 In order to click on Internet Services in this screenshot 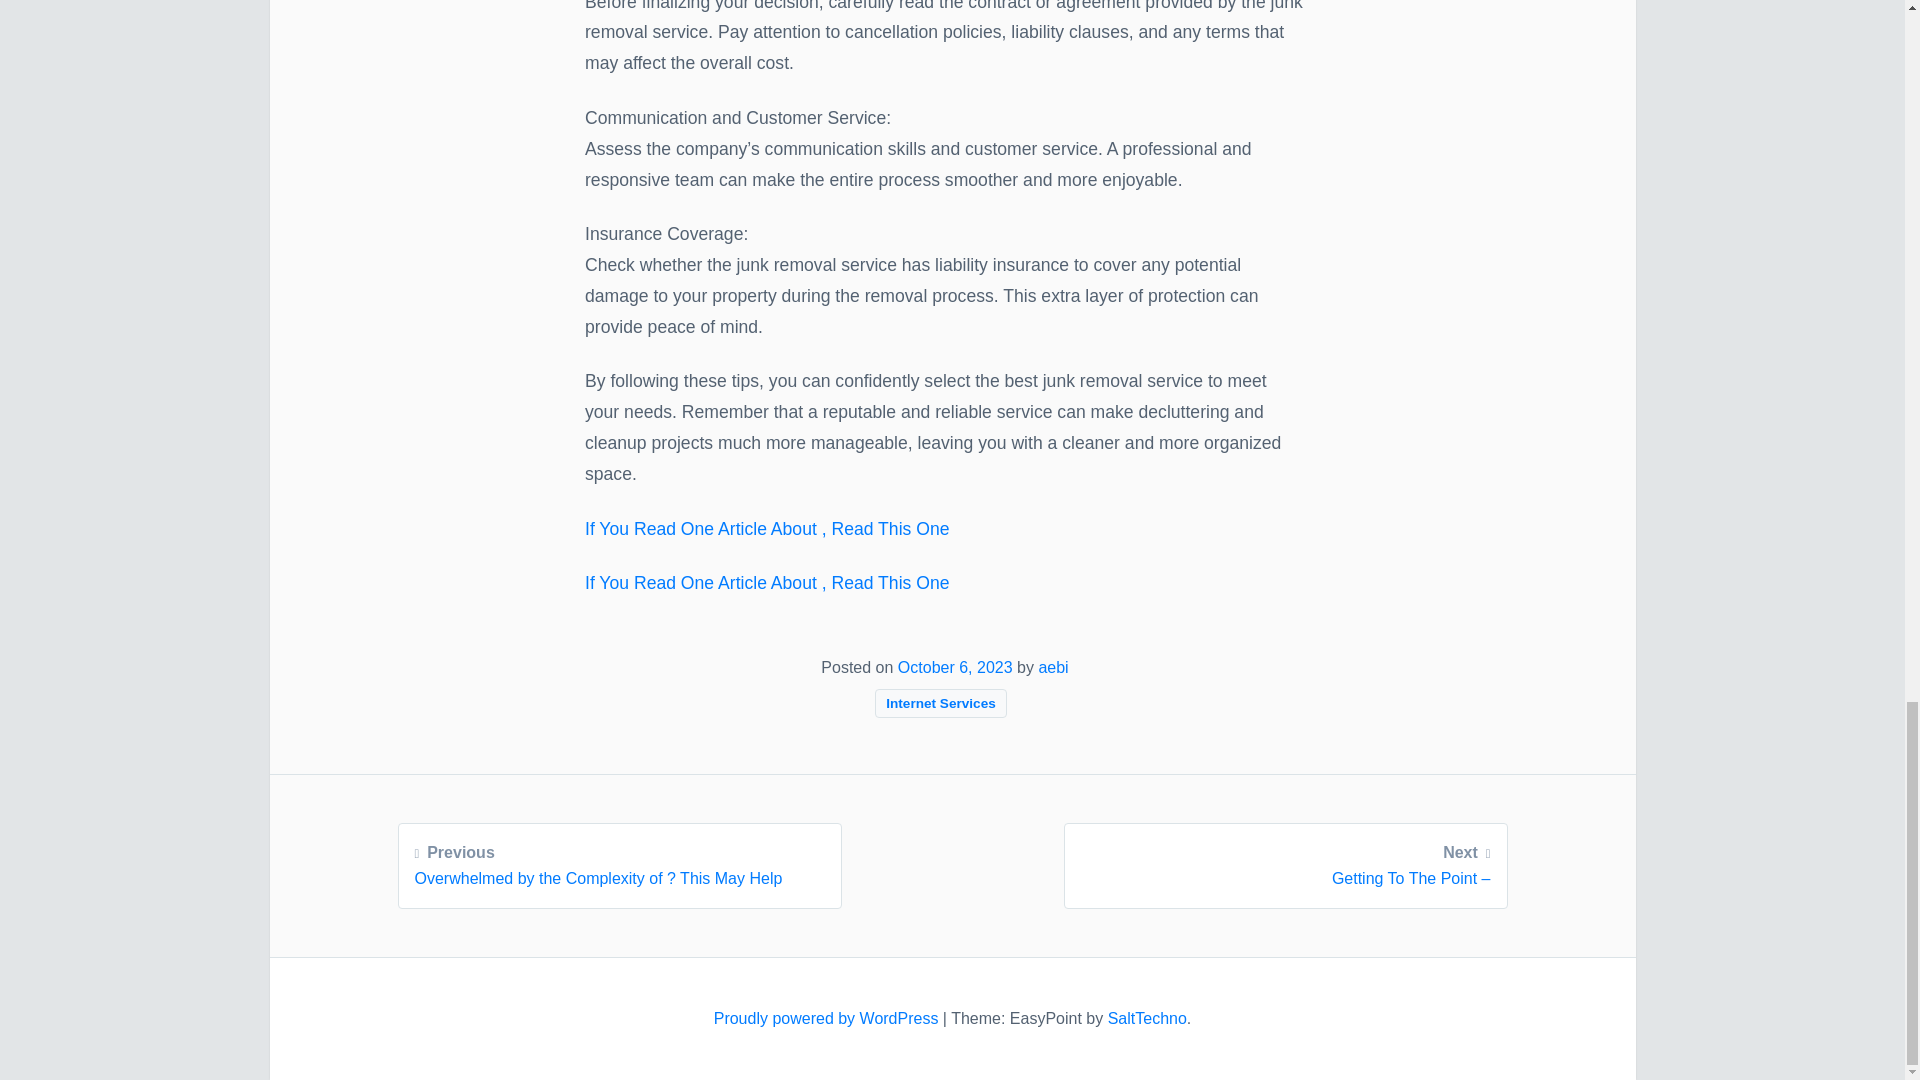, I will do `click(940, 702)`.